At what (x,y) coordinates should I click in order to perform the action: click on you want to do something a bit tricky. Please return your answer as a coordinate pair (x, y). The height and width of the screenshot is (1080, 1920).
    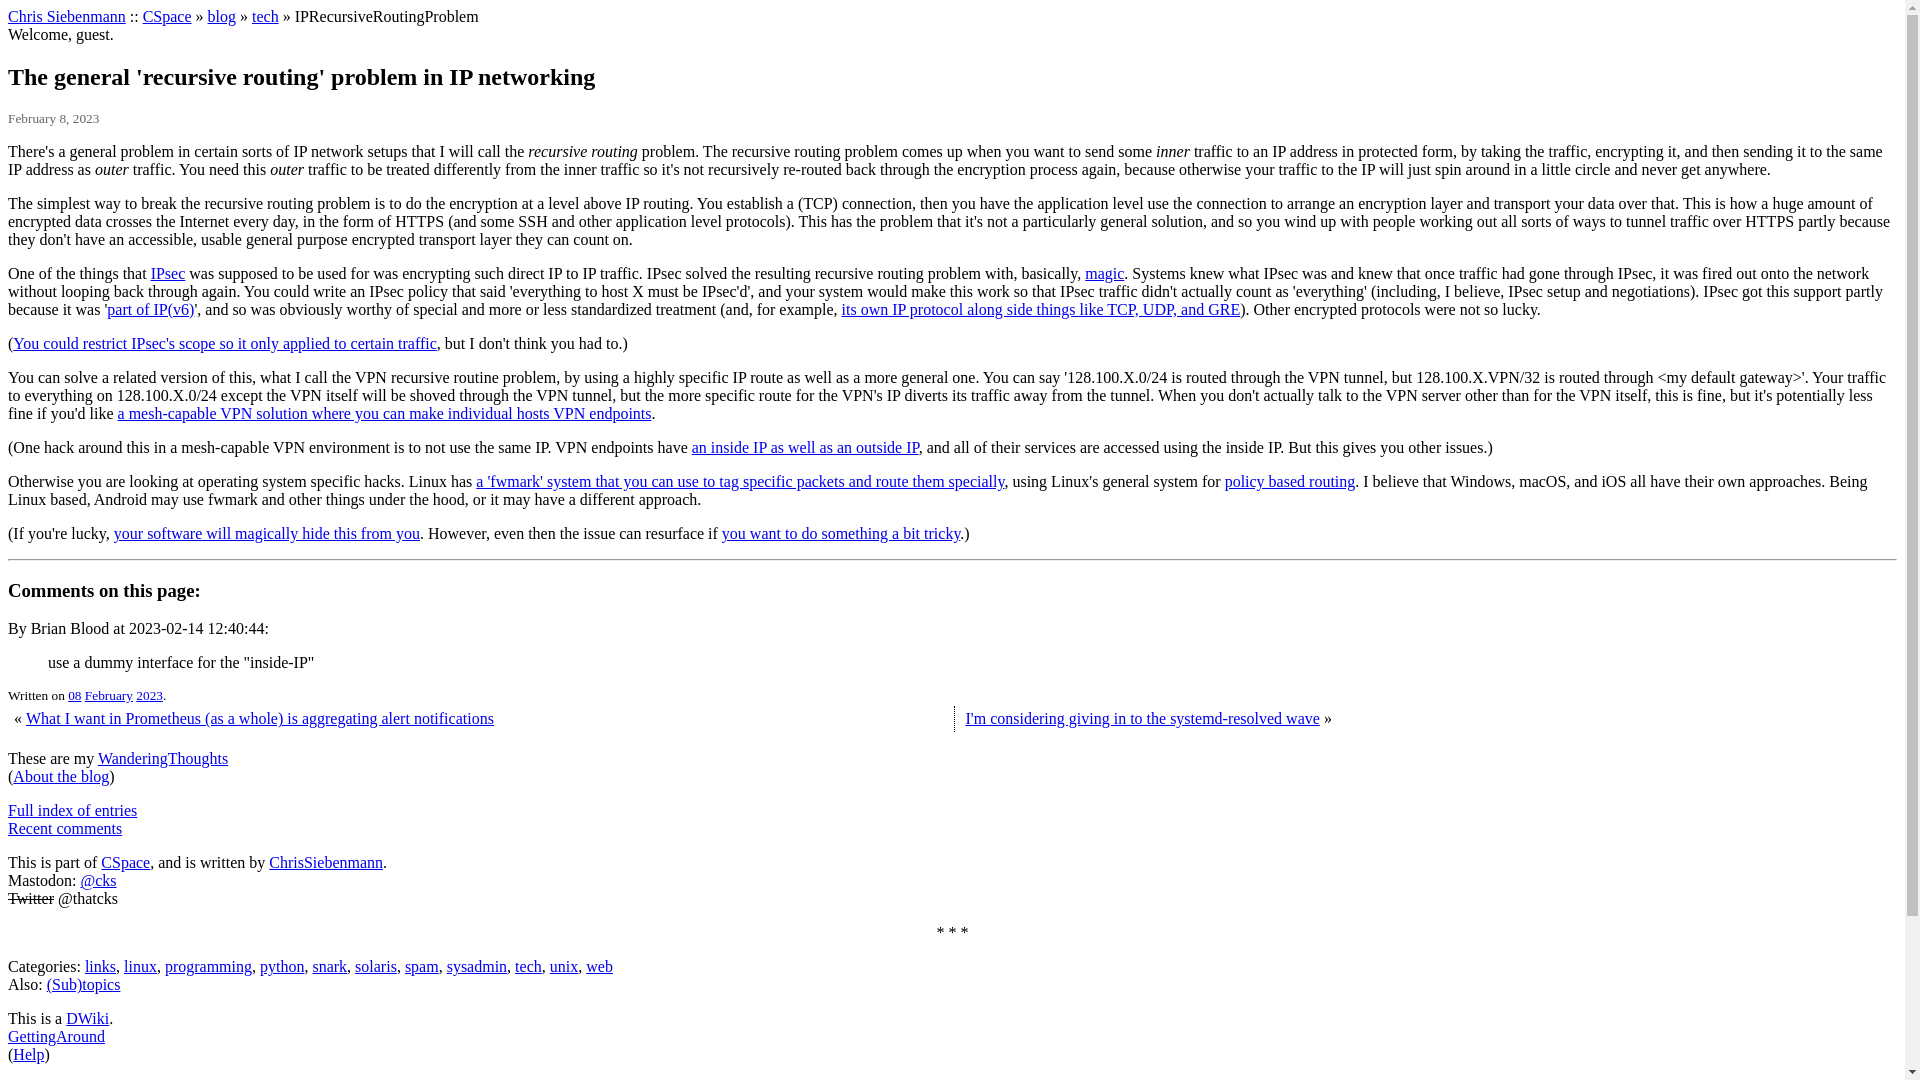
    Looking at the image, I should click on (840, 533).